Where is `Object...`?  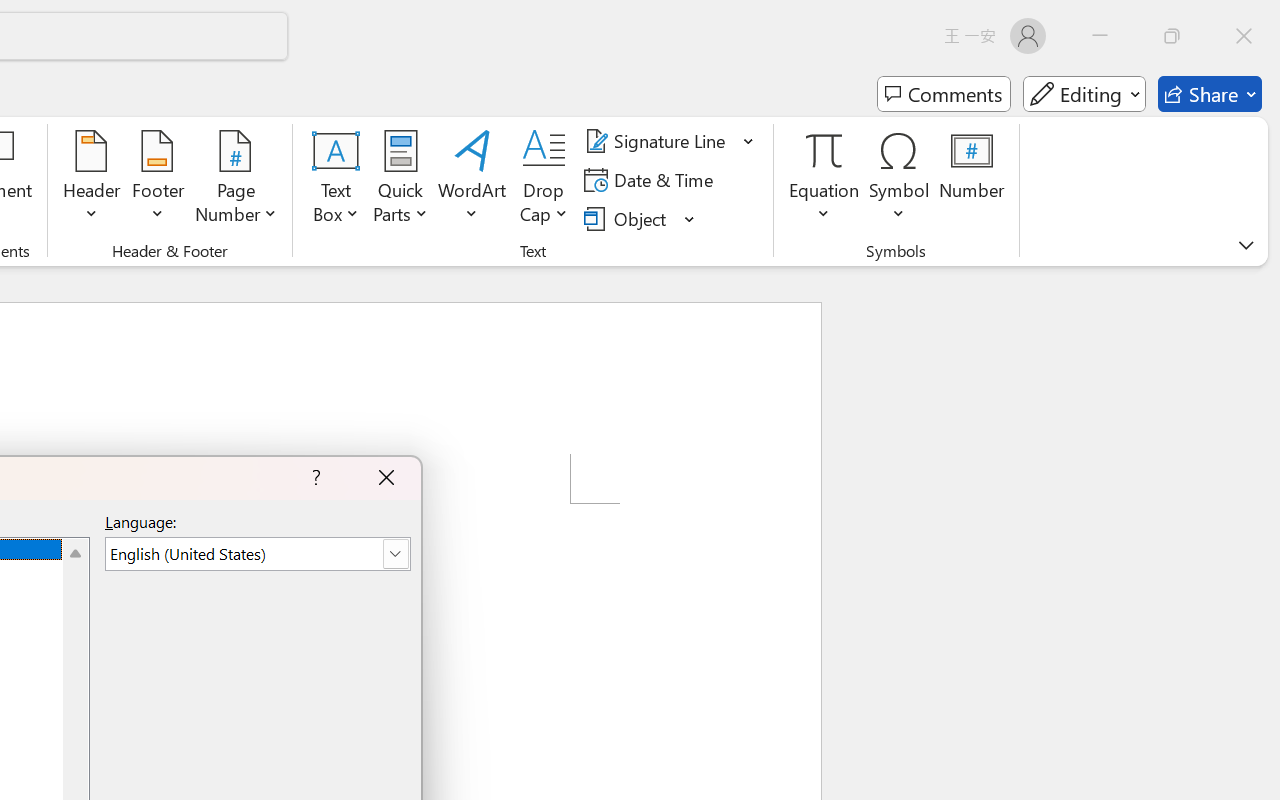
Object... is located at coordinates (640, 218).